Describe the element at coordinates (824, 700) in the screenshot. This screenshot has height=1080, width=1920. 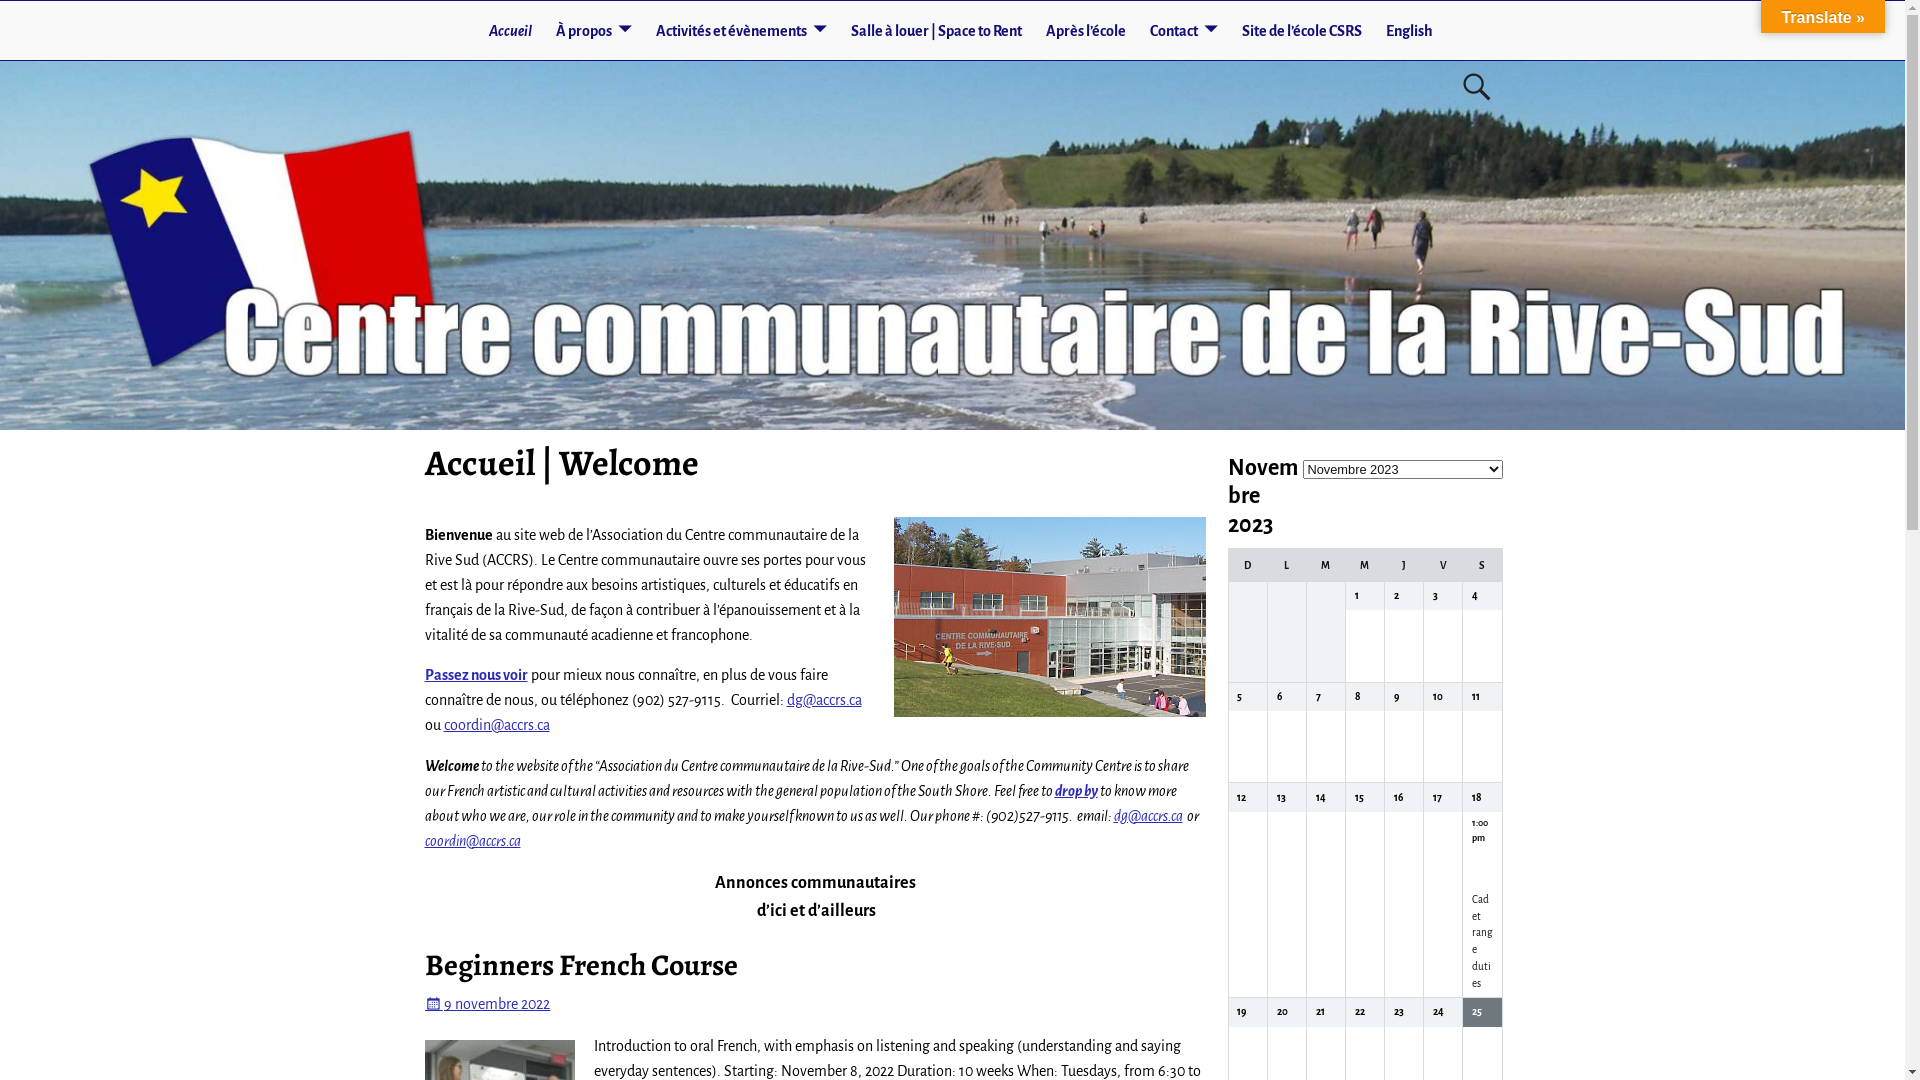
I see `dg@accrs.ca` at that location.